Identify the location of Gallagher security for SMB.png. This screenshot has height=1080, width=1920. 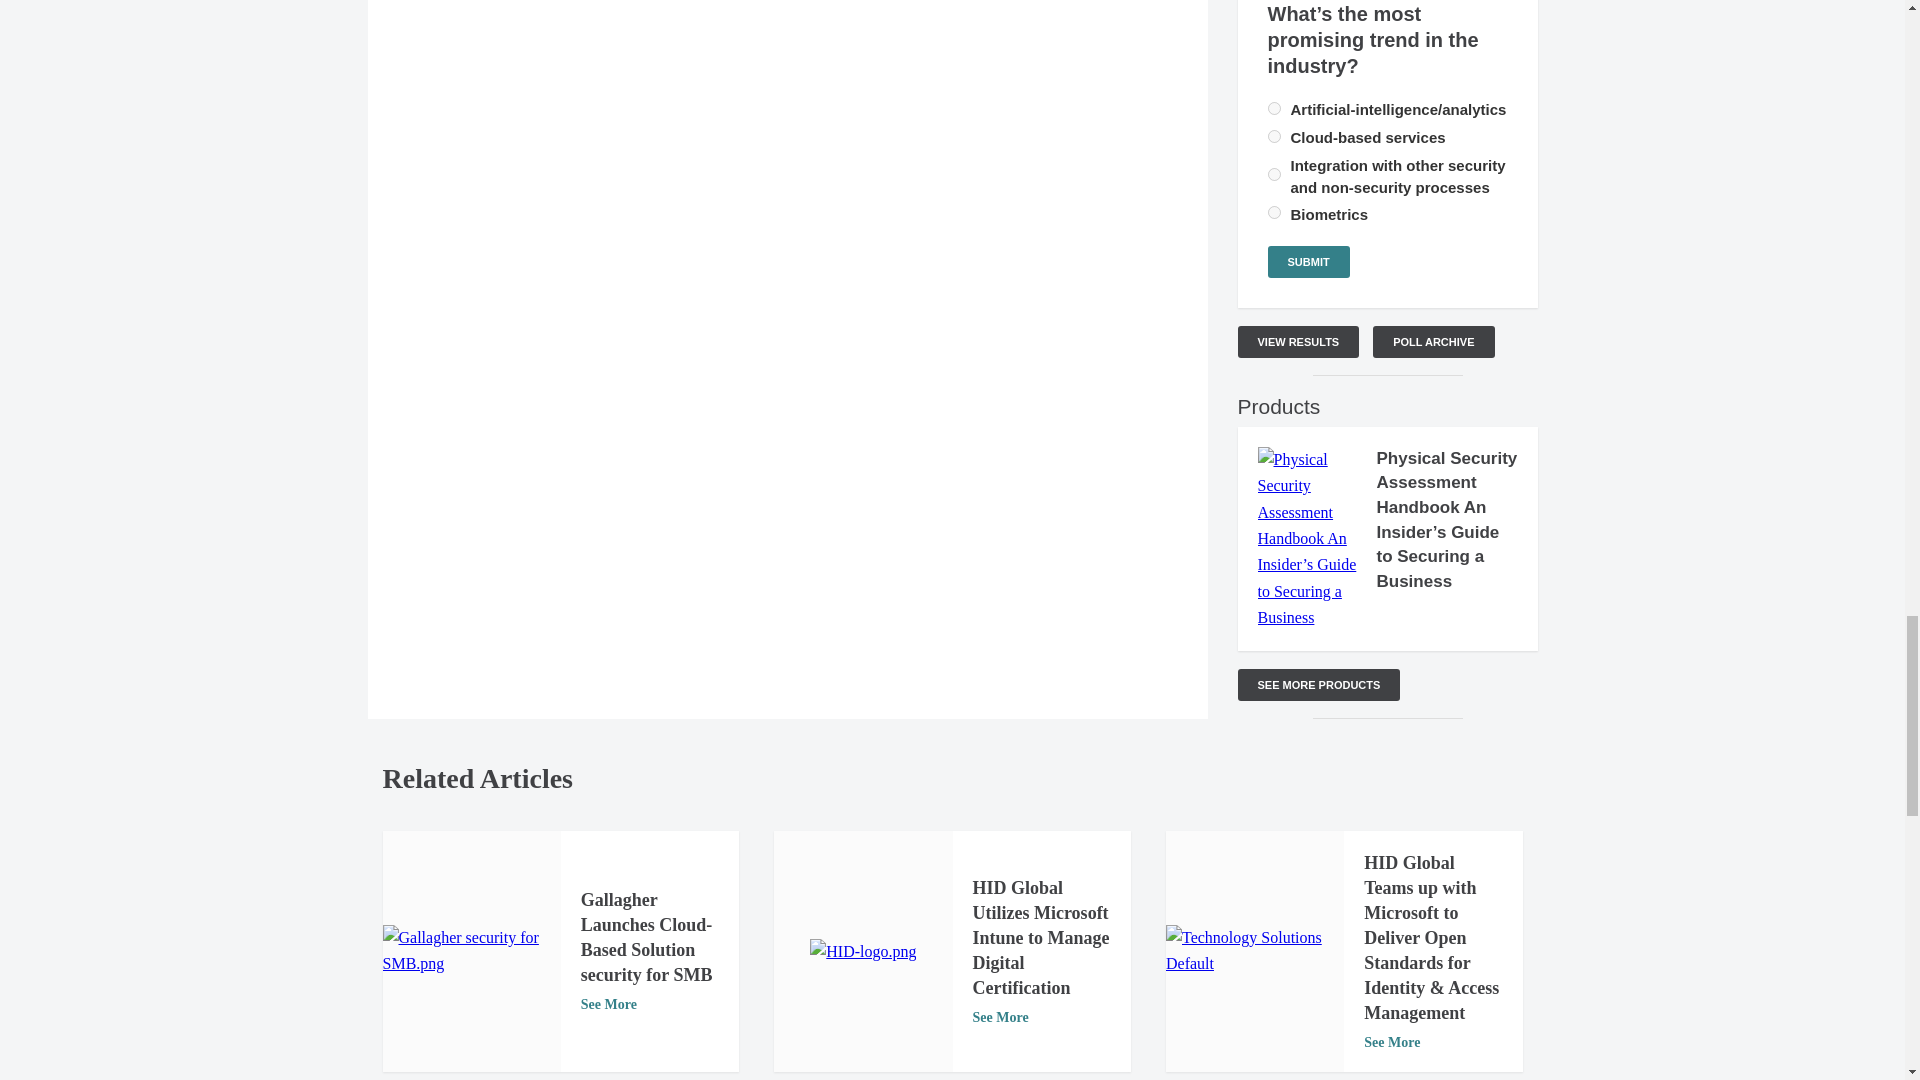
(471, 951).